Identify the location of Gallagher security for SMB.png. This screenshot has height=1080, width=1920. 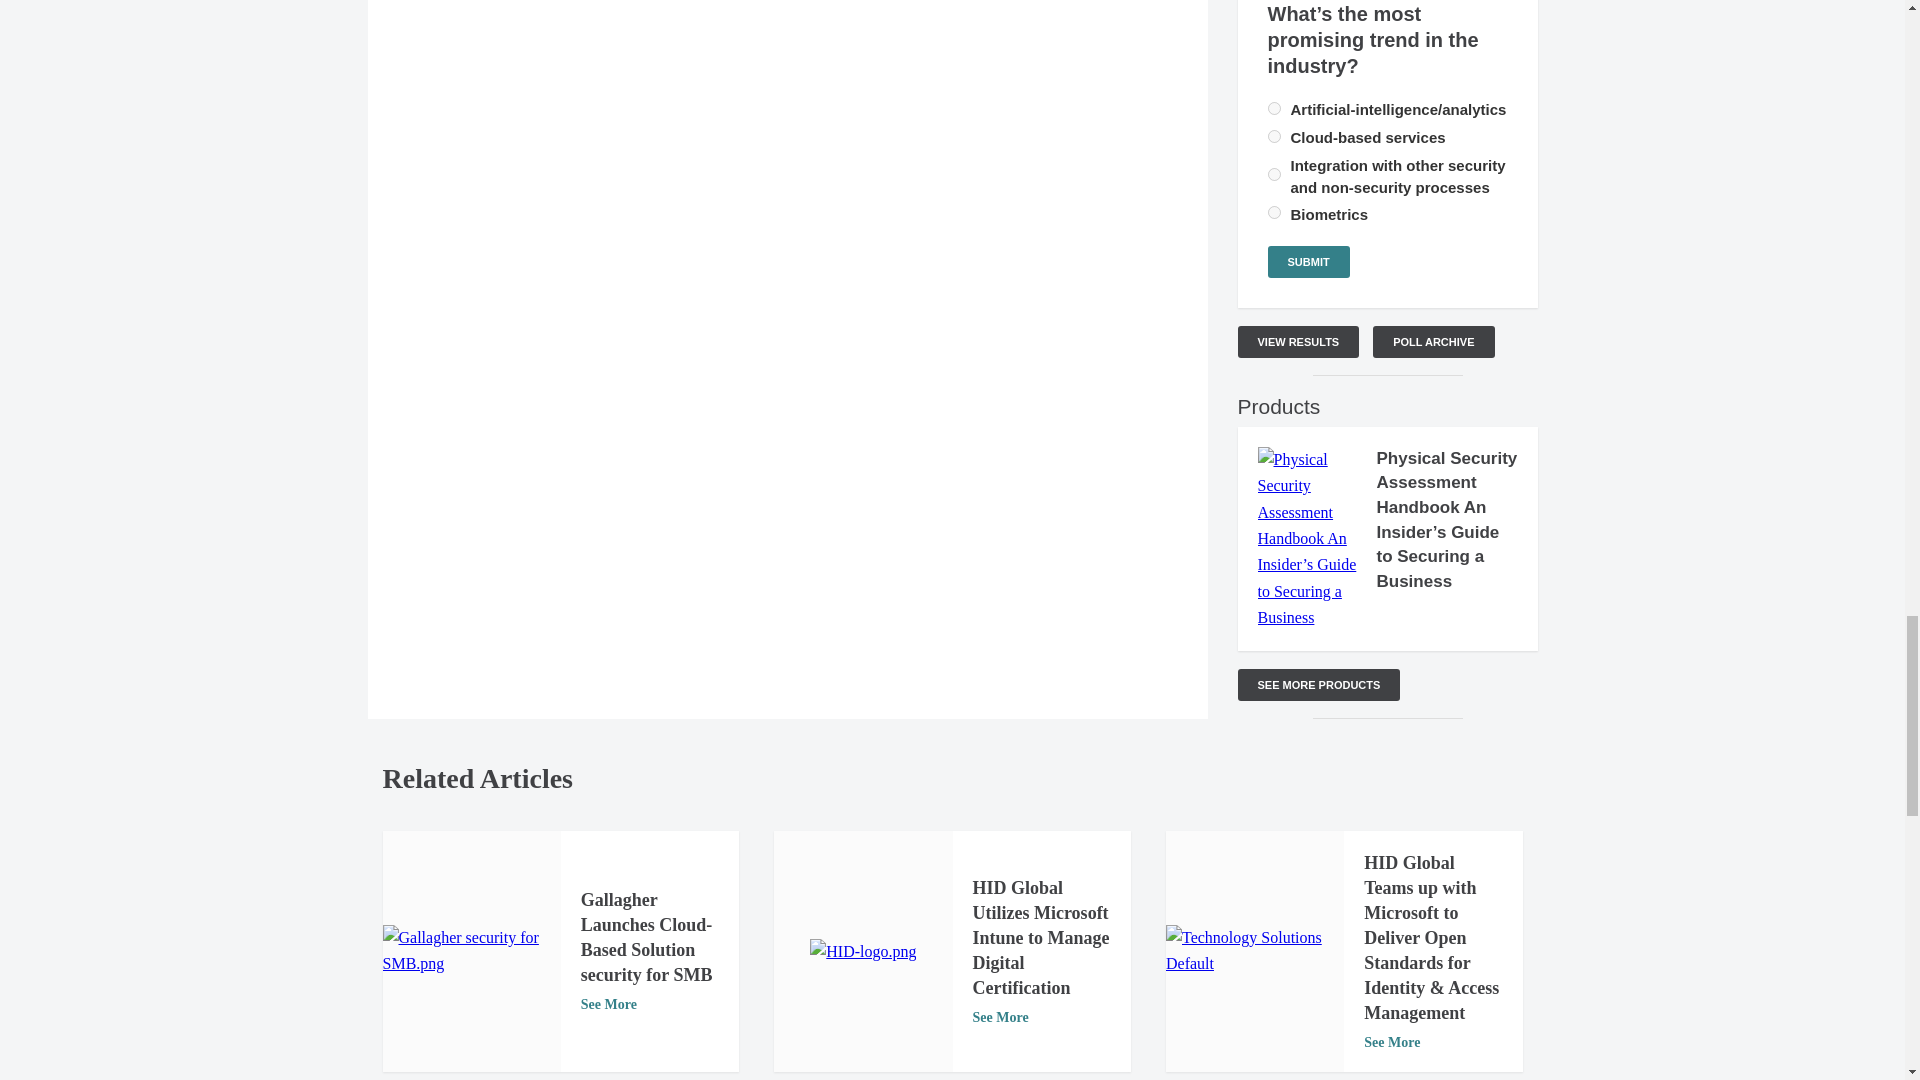
(471, 951).